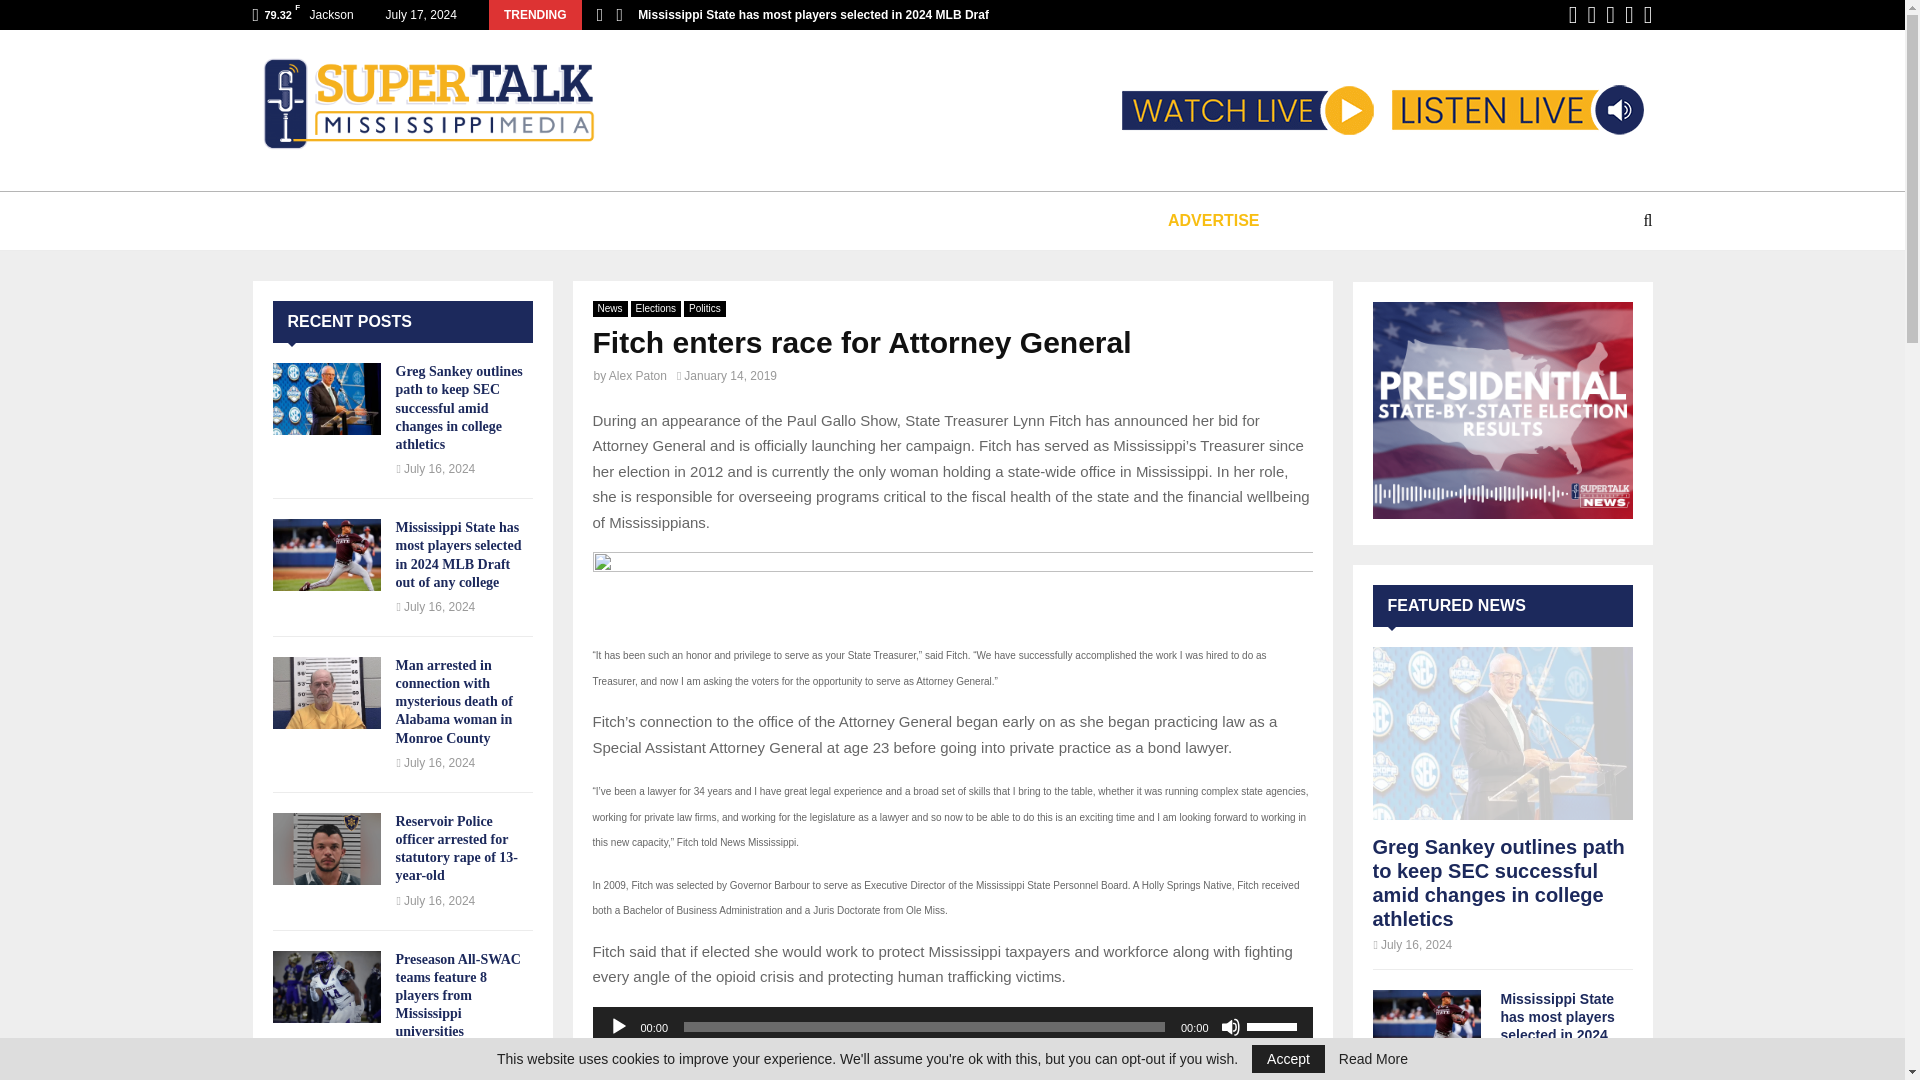  What do you see at coordinates (618, 1026) in the screenshot?
I see `Play` at bounding box center [618, 1026].